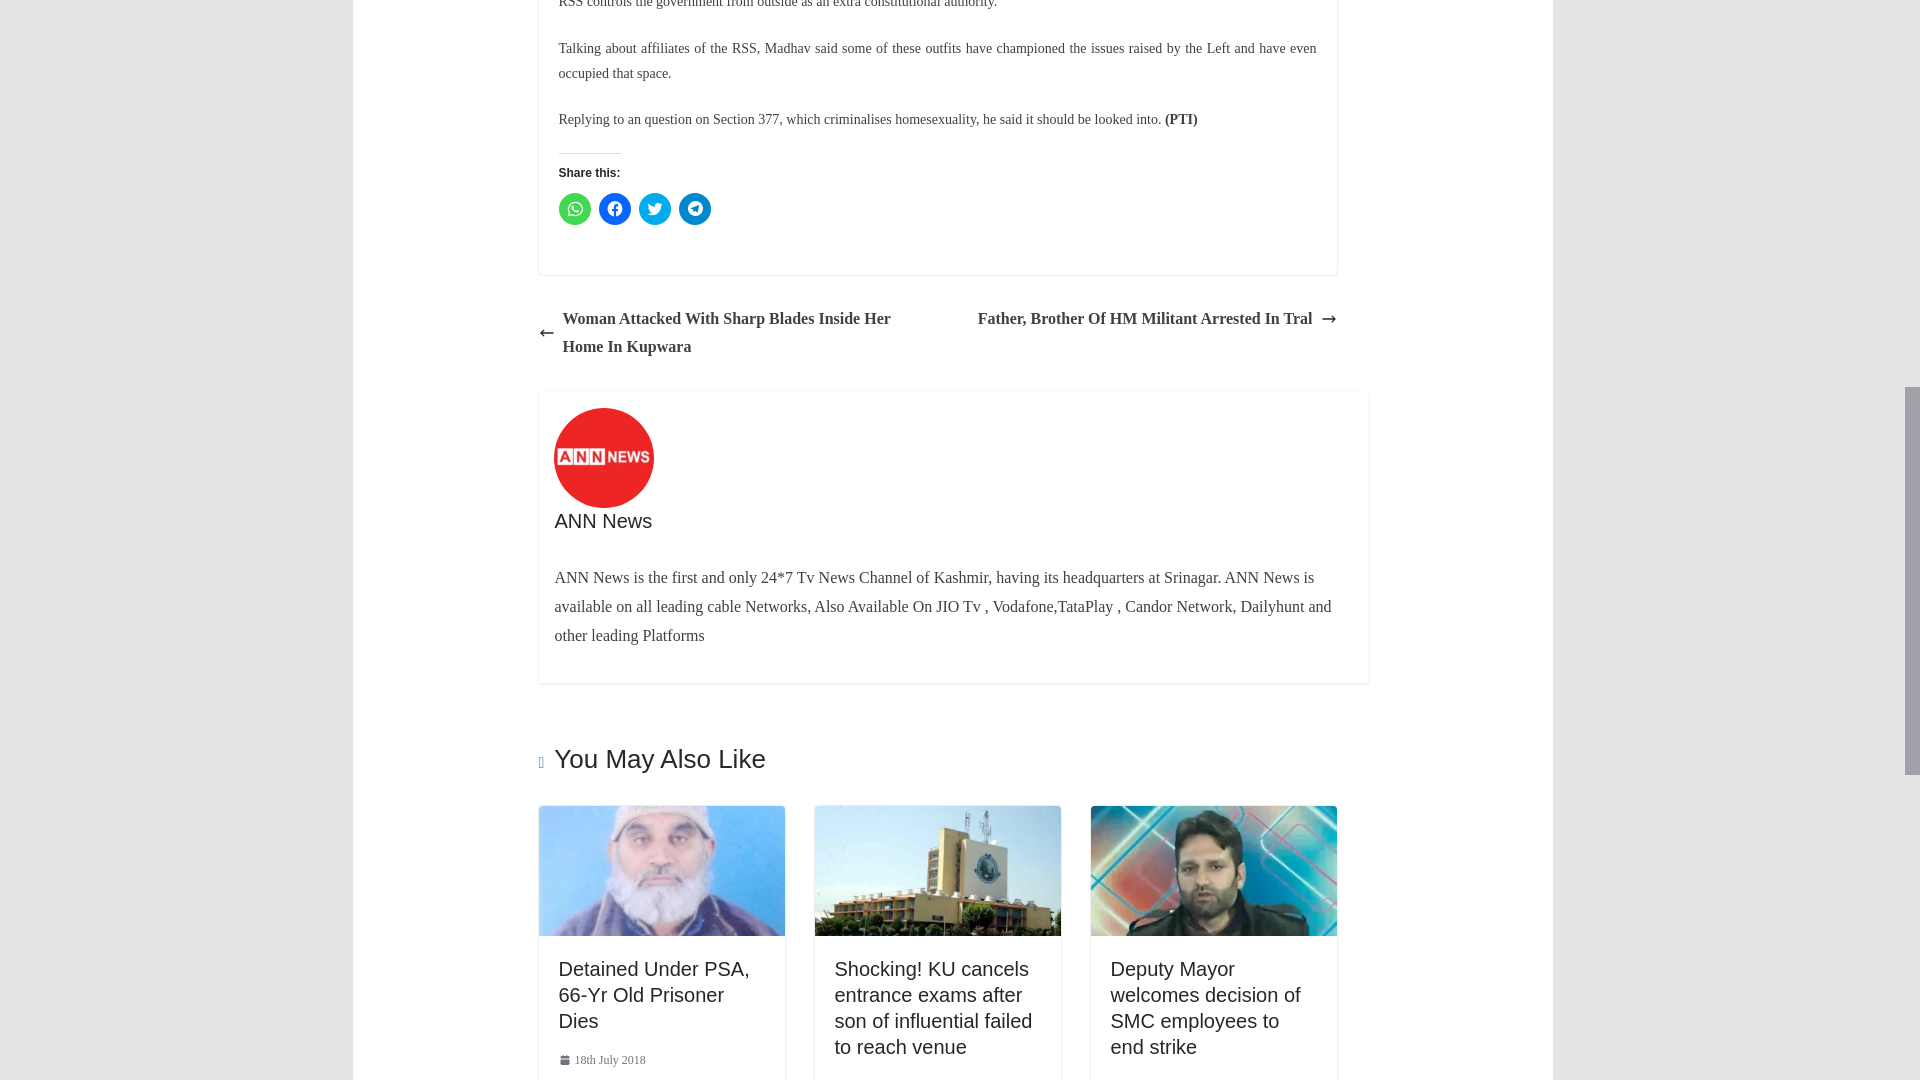  Describe the element at coordinates (613, 208) in the screenshot. I see `Click to share on Facebook` at that location.